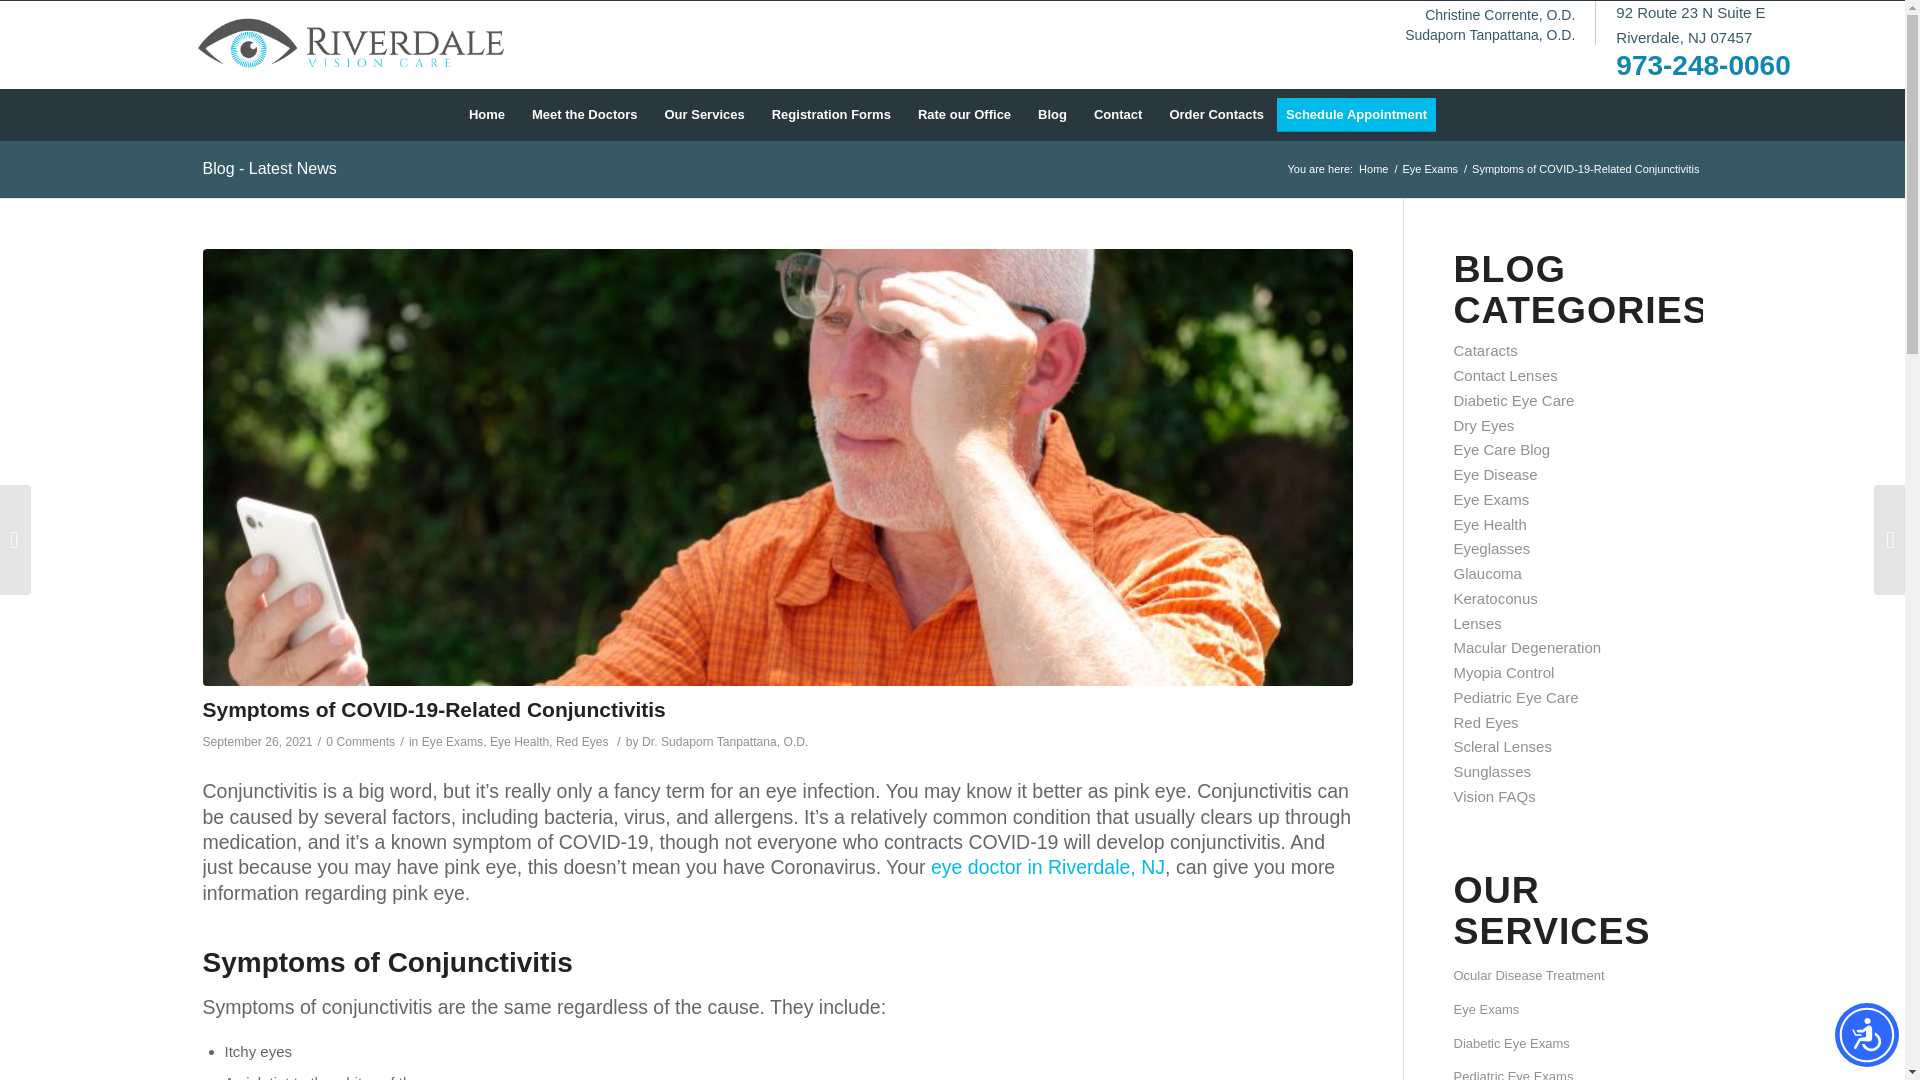  What do you see at coordinates (432, 709) in the screenshot?
I see `Symptoms of COVID-19-Related Conjunctivitis` at bounding box center [432, 709].